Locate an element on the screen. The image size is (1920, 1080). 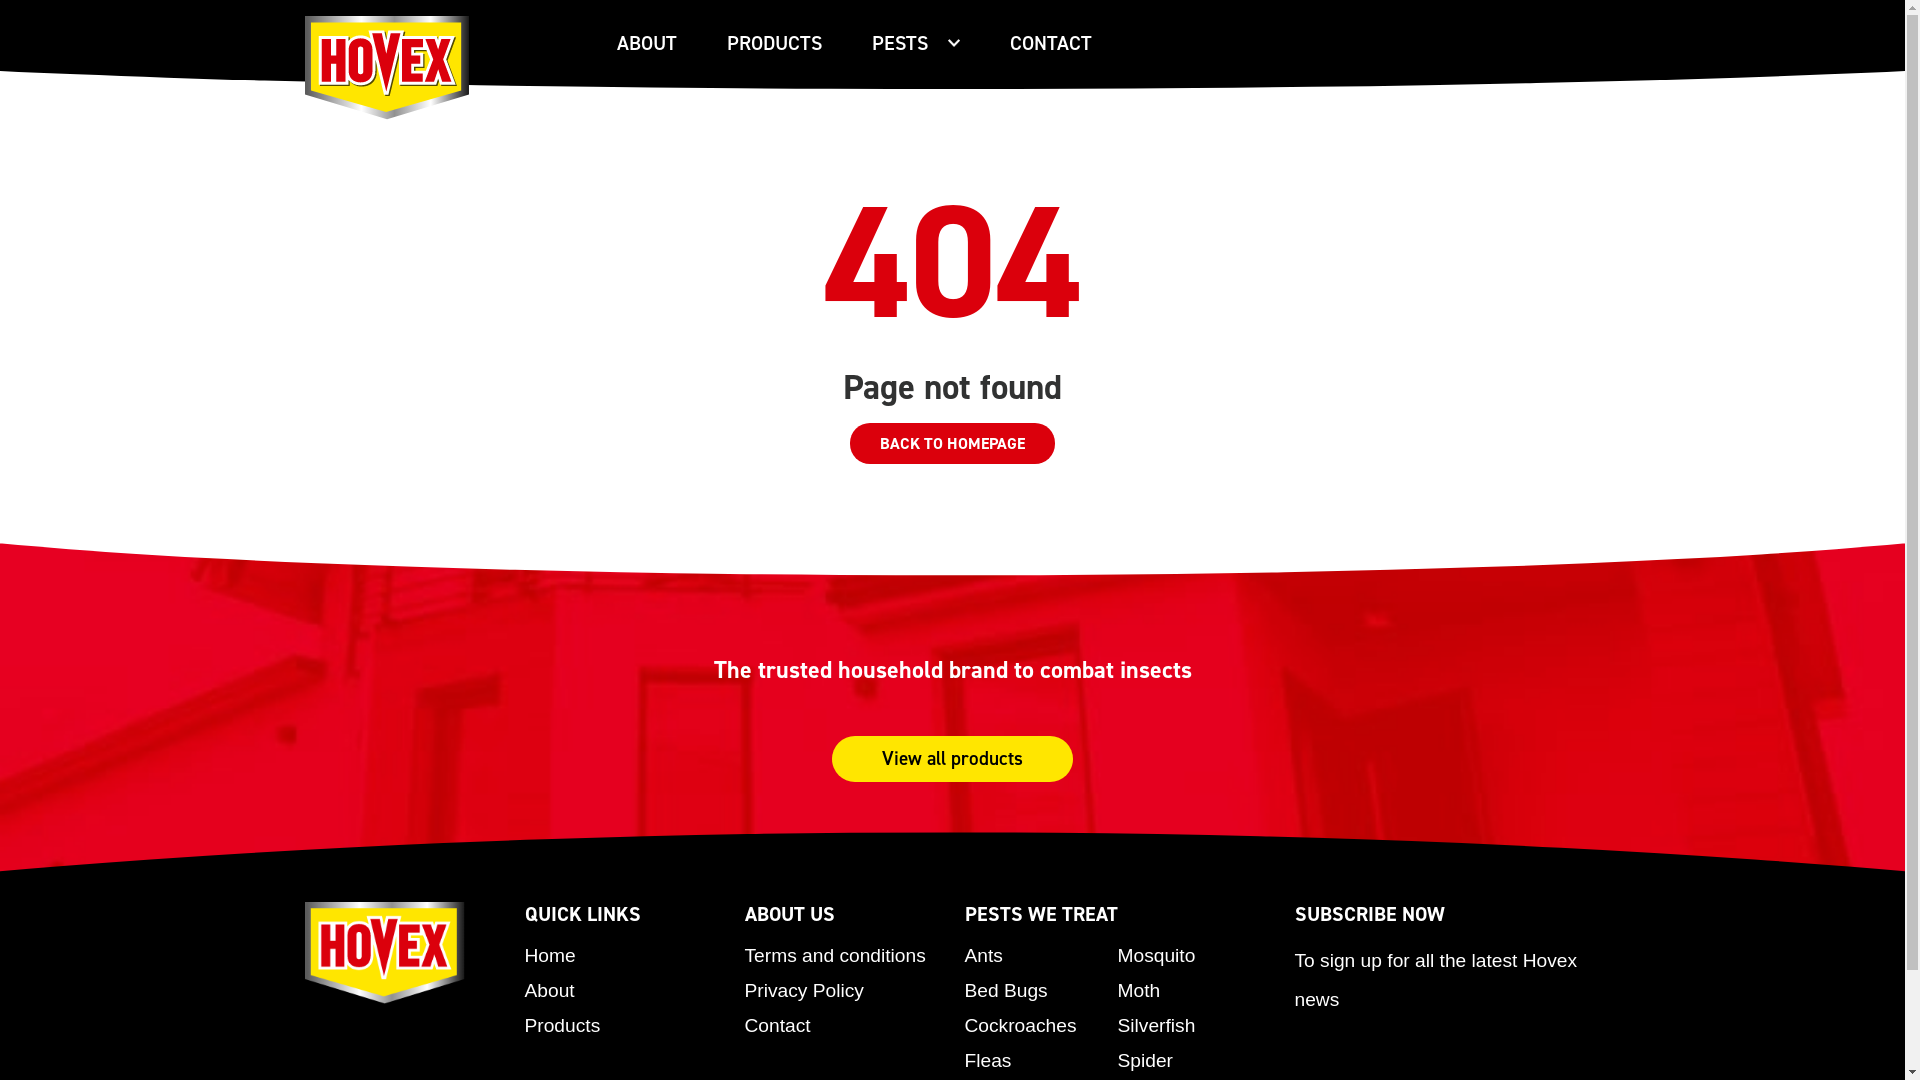
PRODUCTS is located at coordinates (774, 43).